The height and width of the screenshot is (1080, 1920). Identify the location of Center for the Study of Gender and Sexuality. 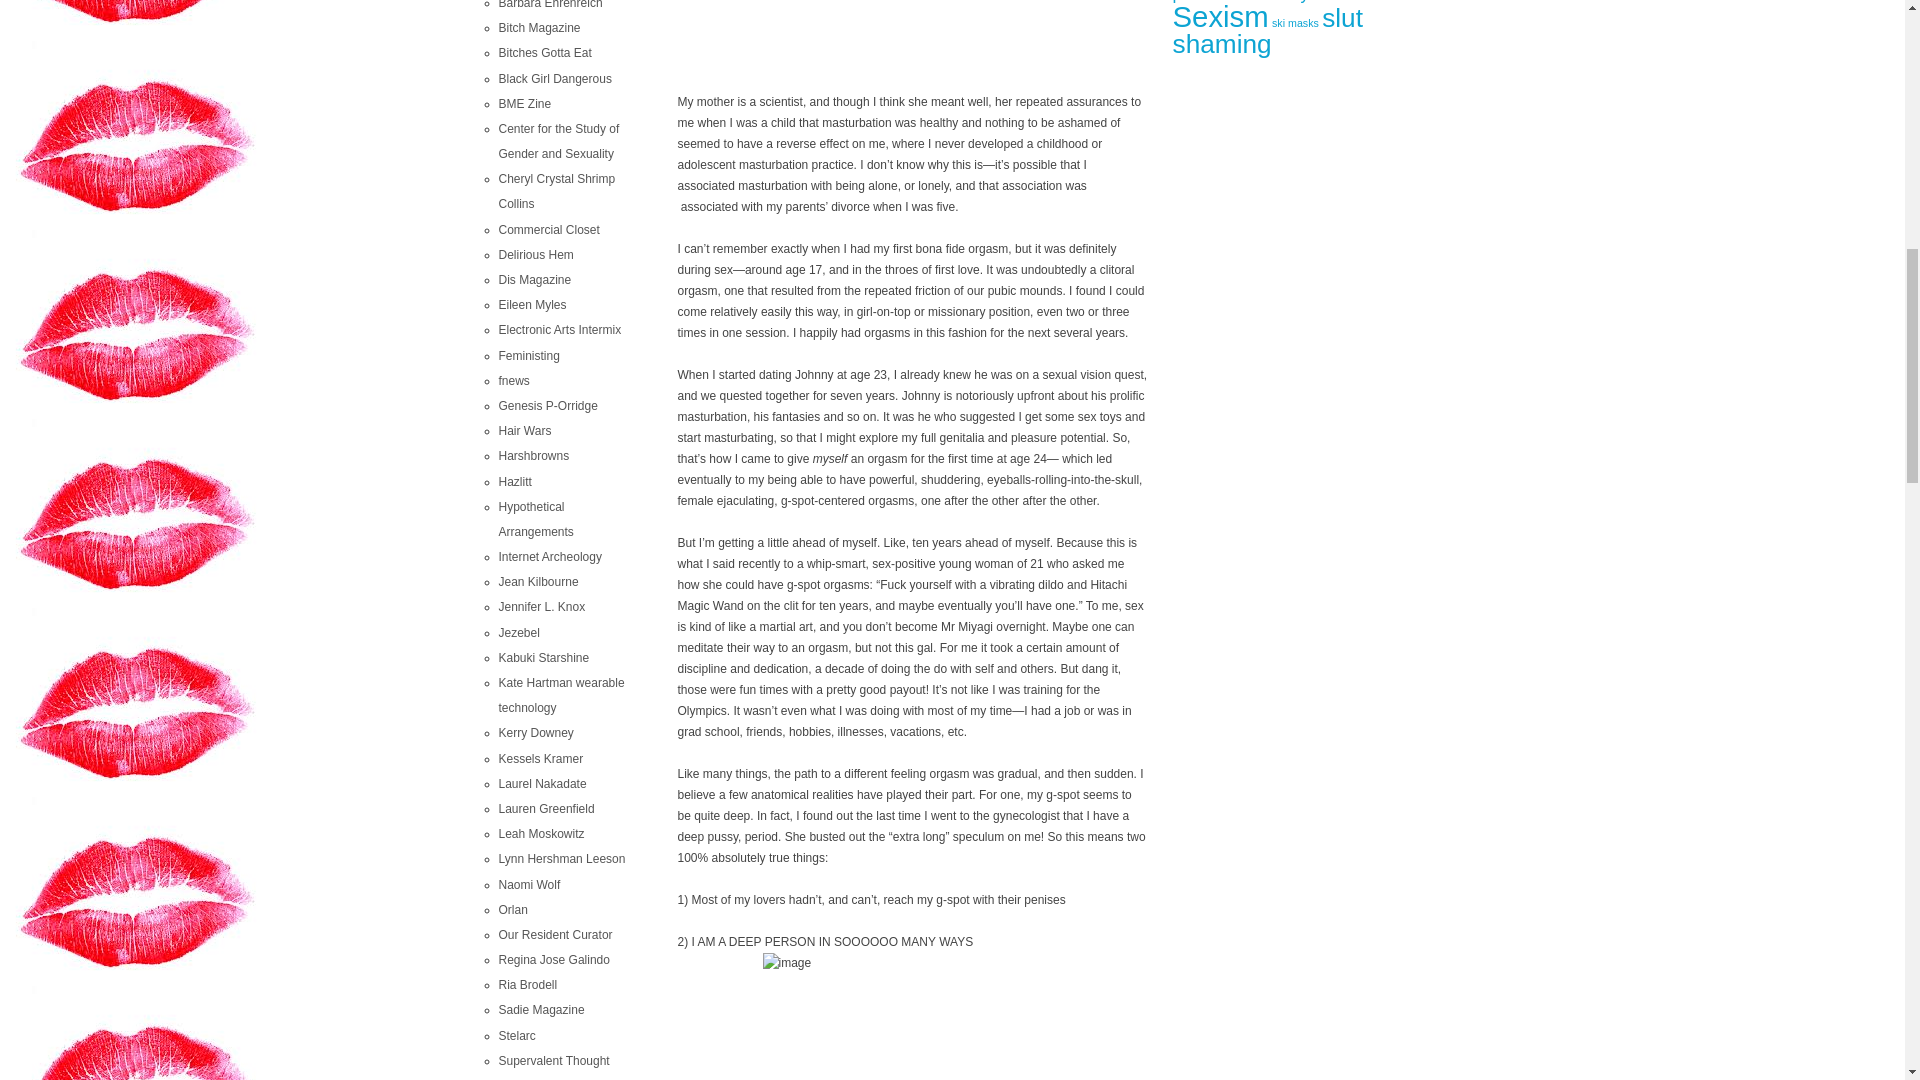
(558, 141).